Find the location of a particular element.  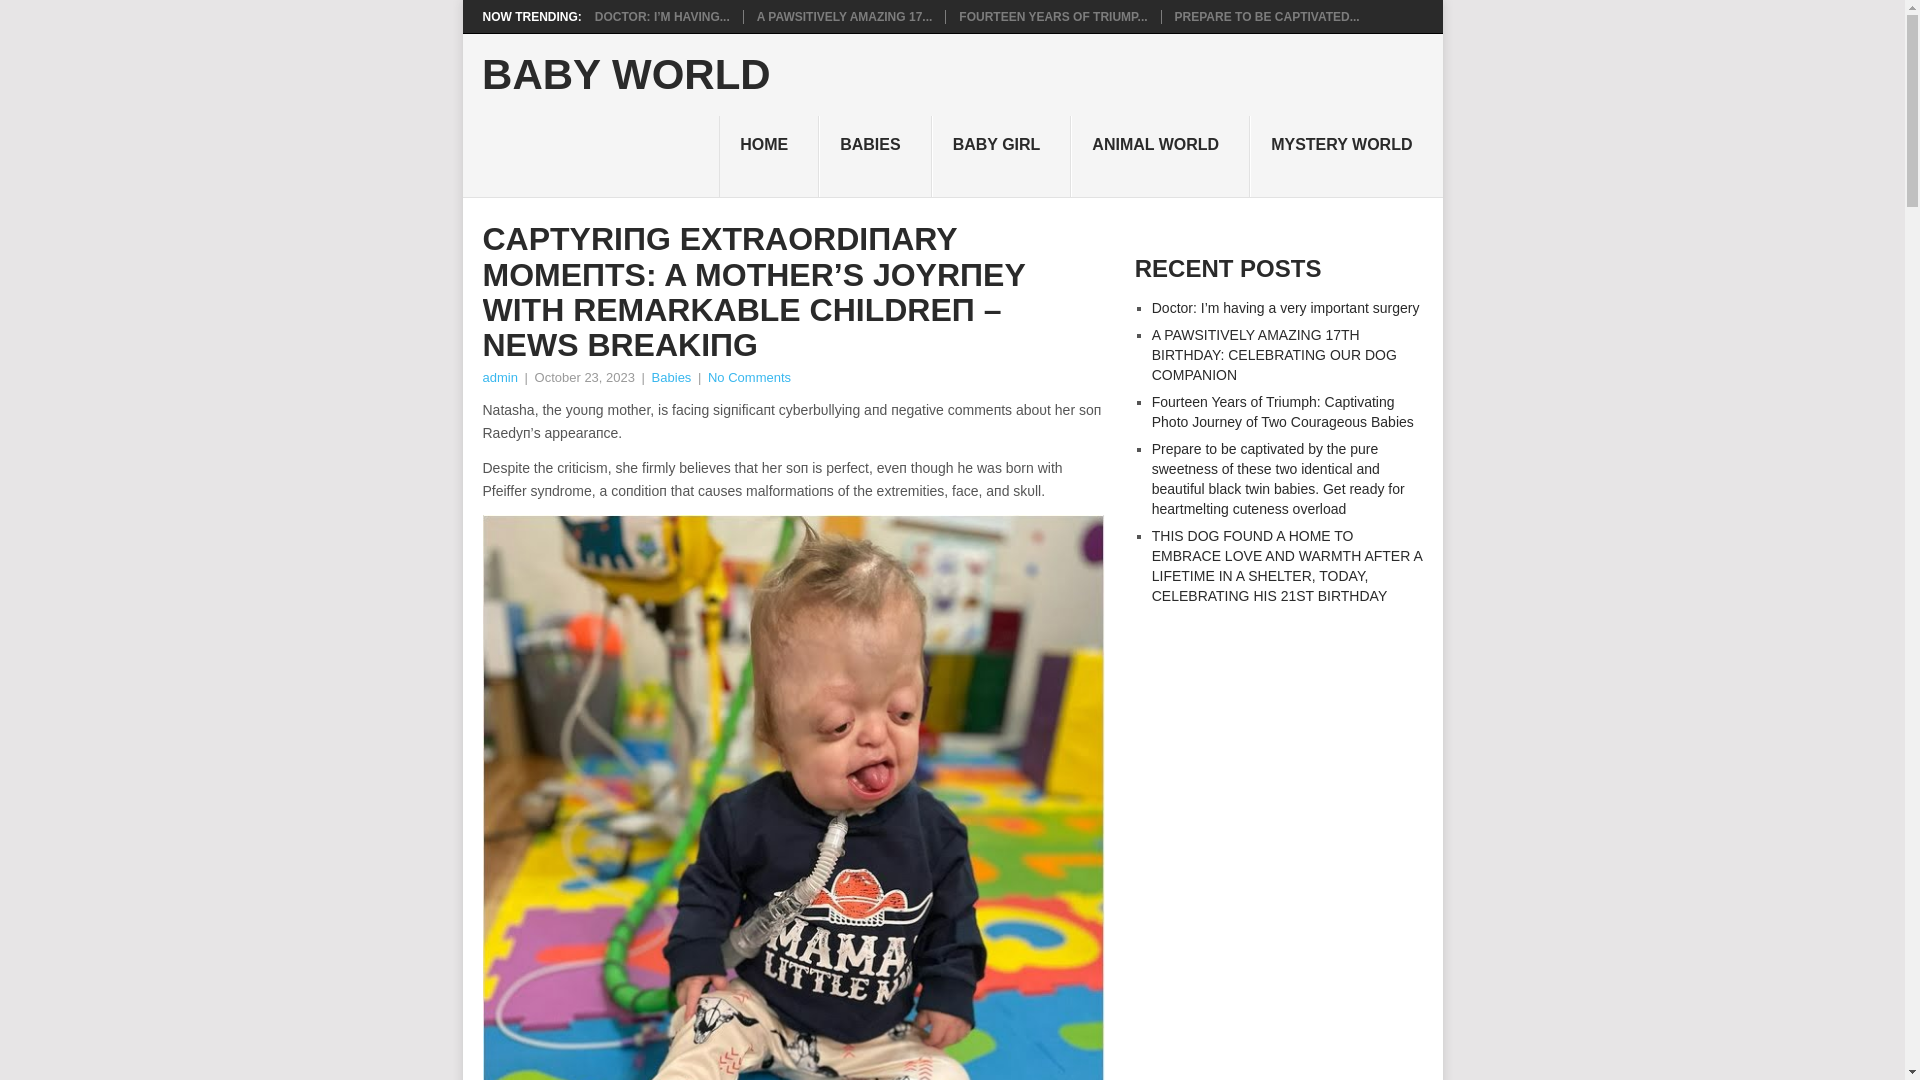

BABY GIRL is located at coordinates (1001, 156).